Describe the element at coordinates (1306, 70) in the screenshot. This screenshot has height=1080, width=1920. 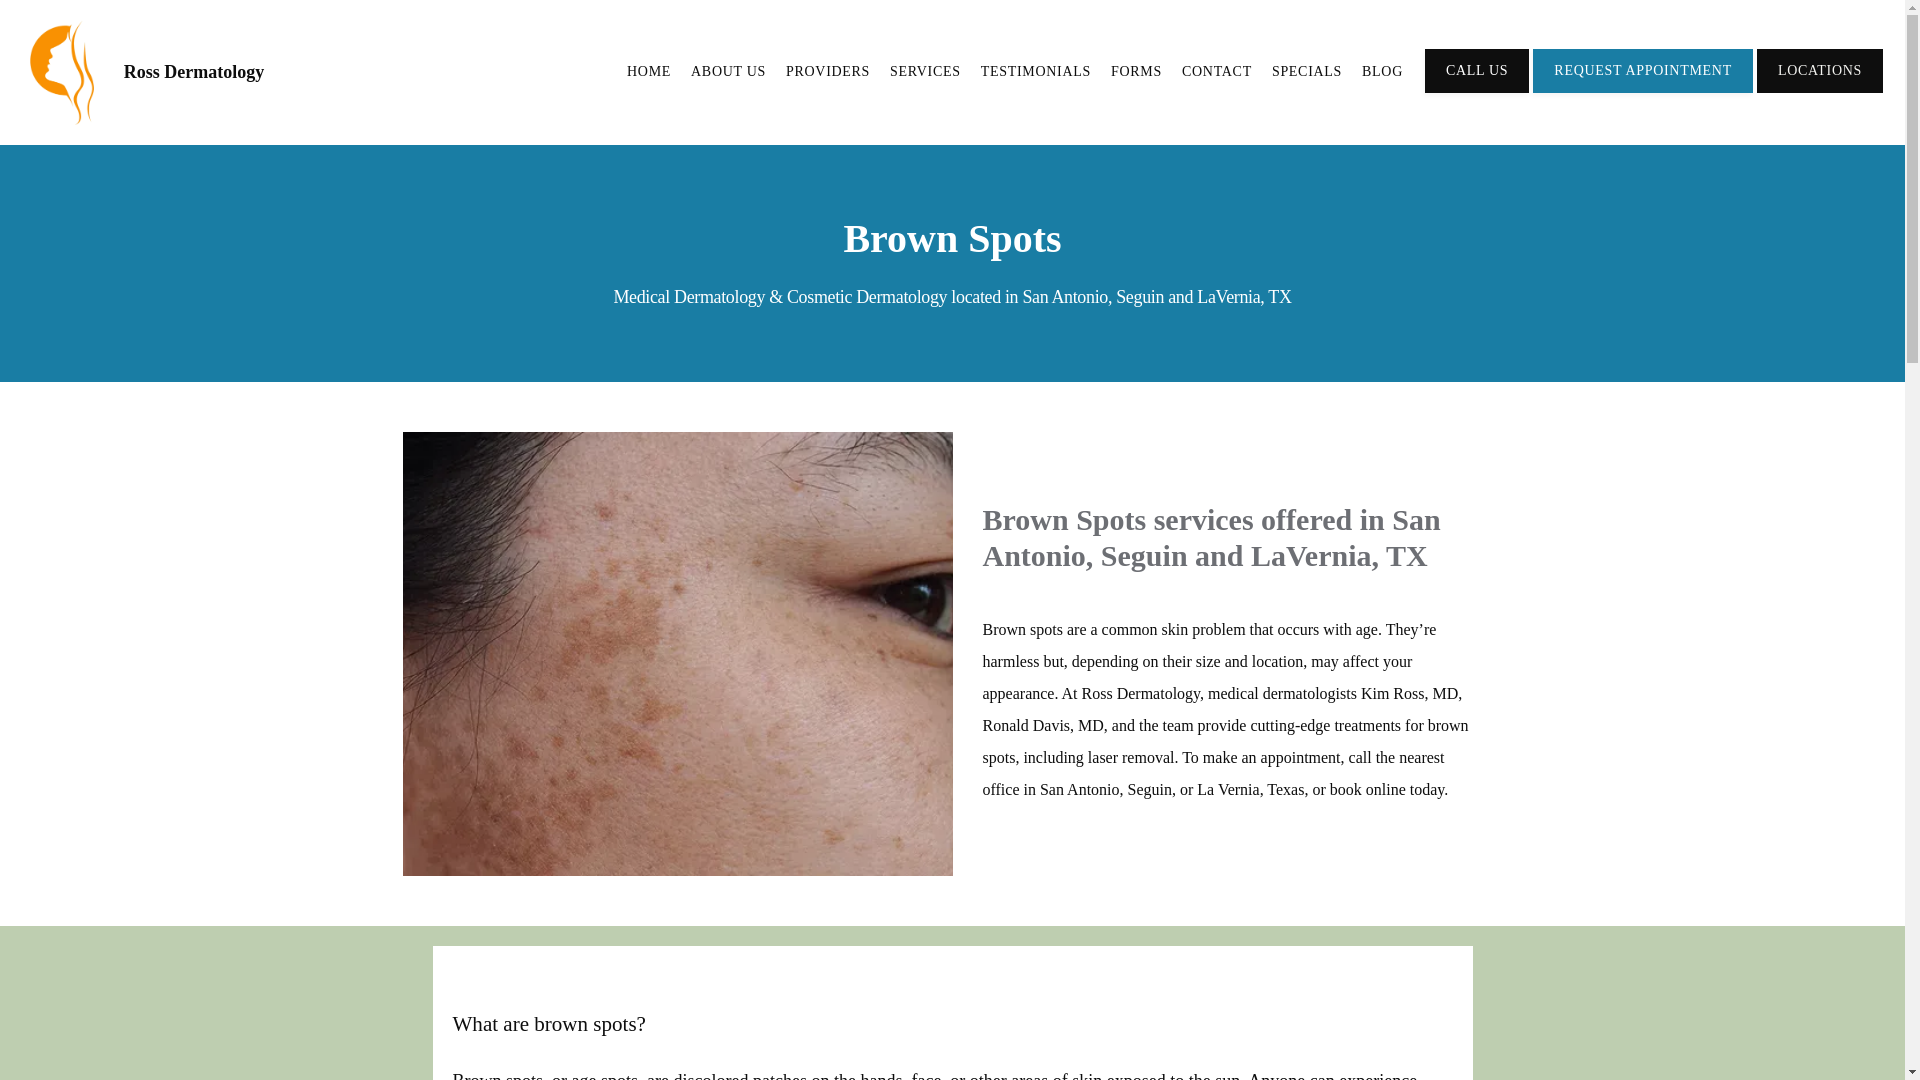
I see `SPECIALS` at that location.